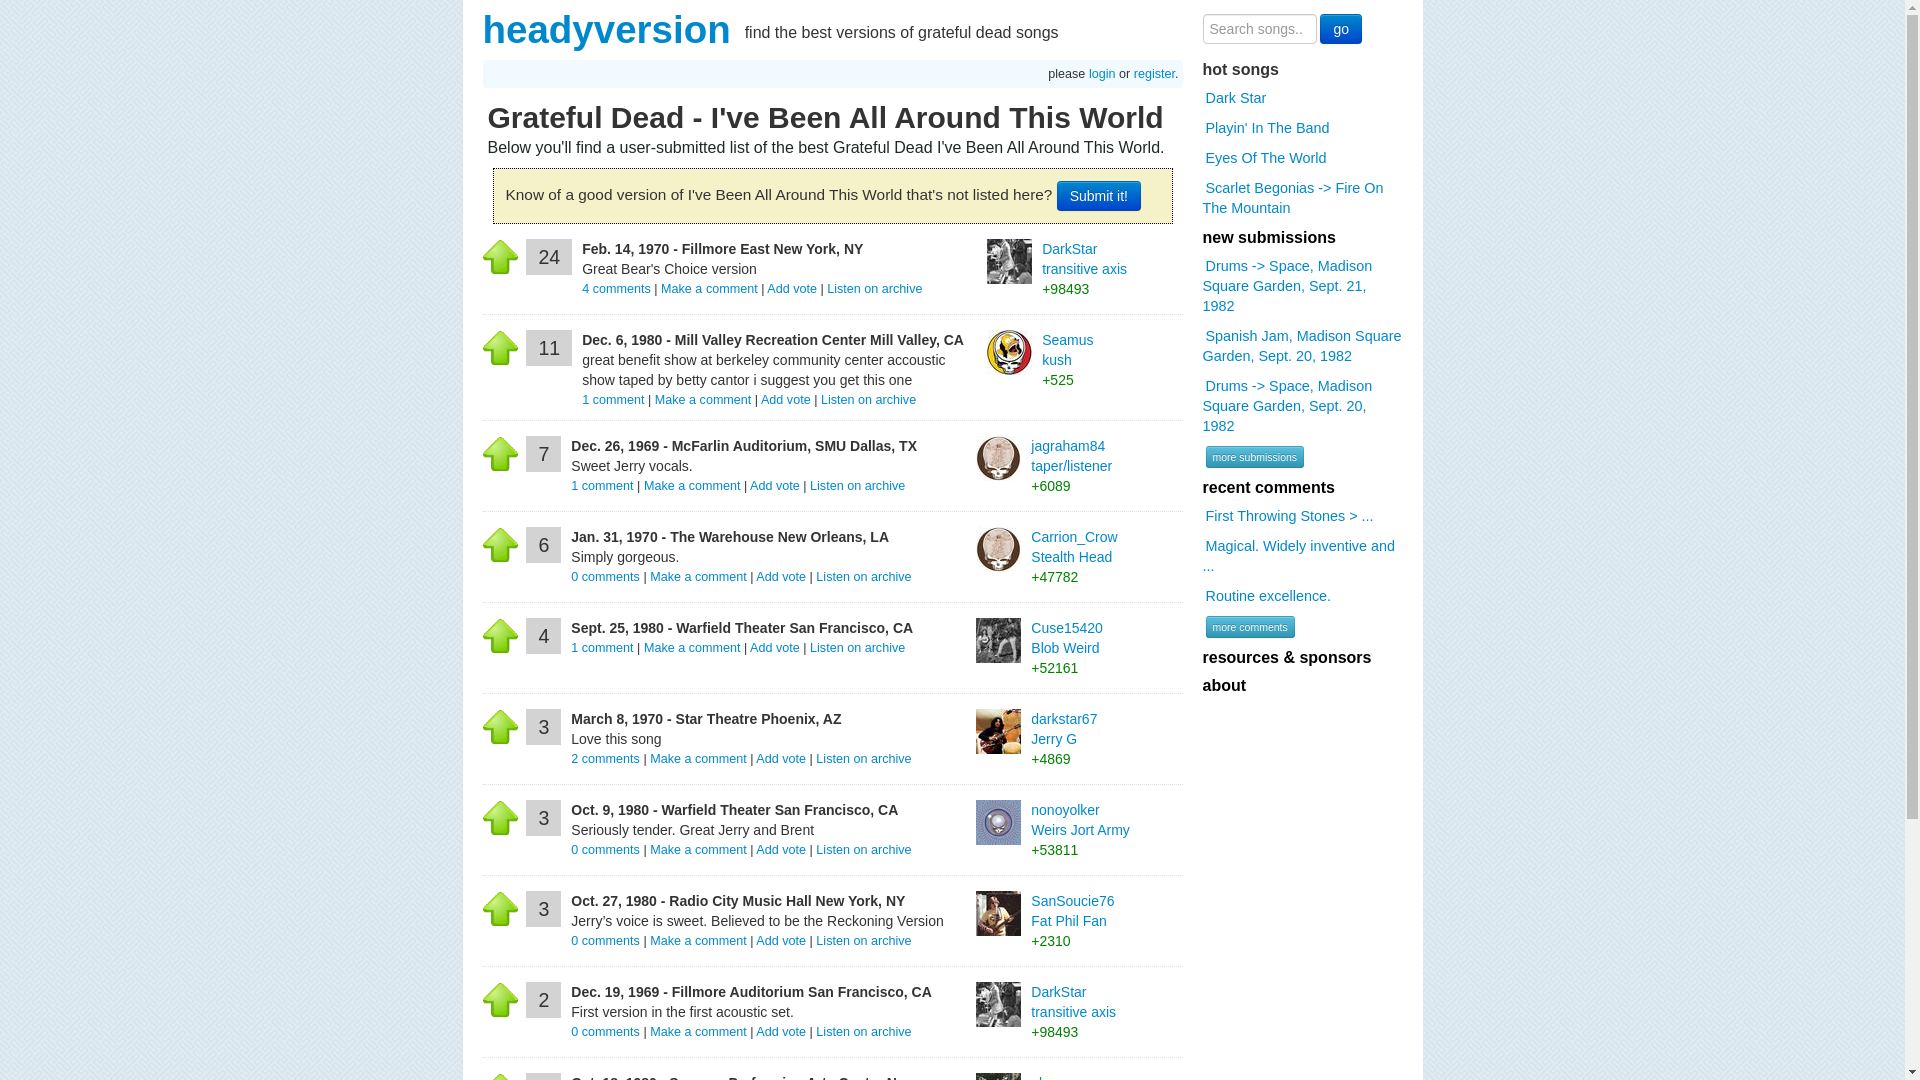  What do you see at coordinates (792, 288) in the screenshot?
I see `Add vote` at bounding box center [792, 288].